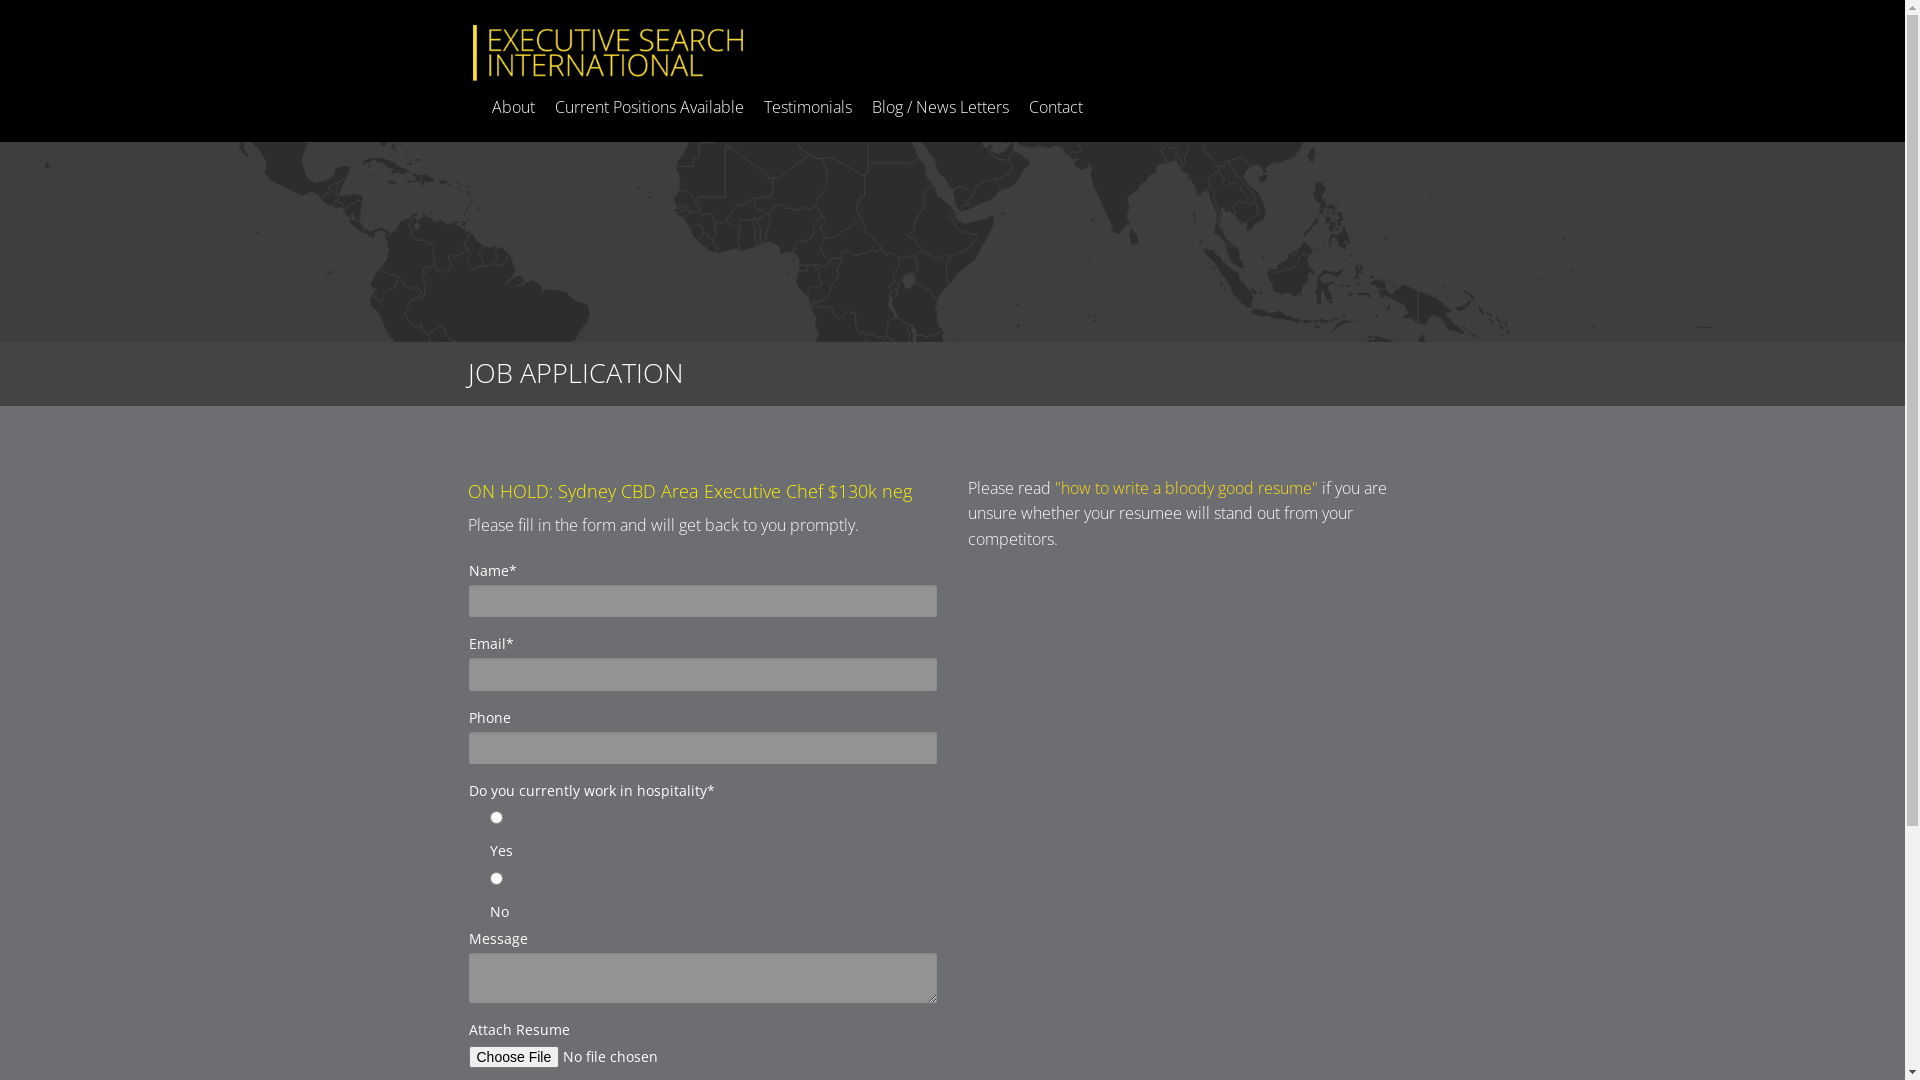 The image size is (1920, 1080). What do you see at coordinates (496, 818) in the screenshot?
I see `Yes` at bounding box center [496, 818].